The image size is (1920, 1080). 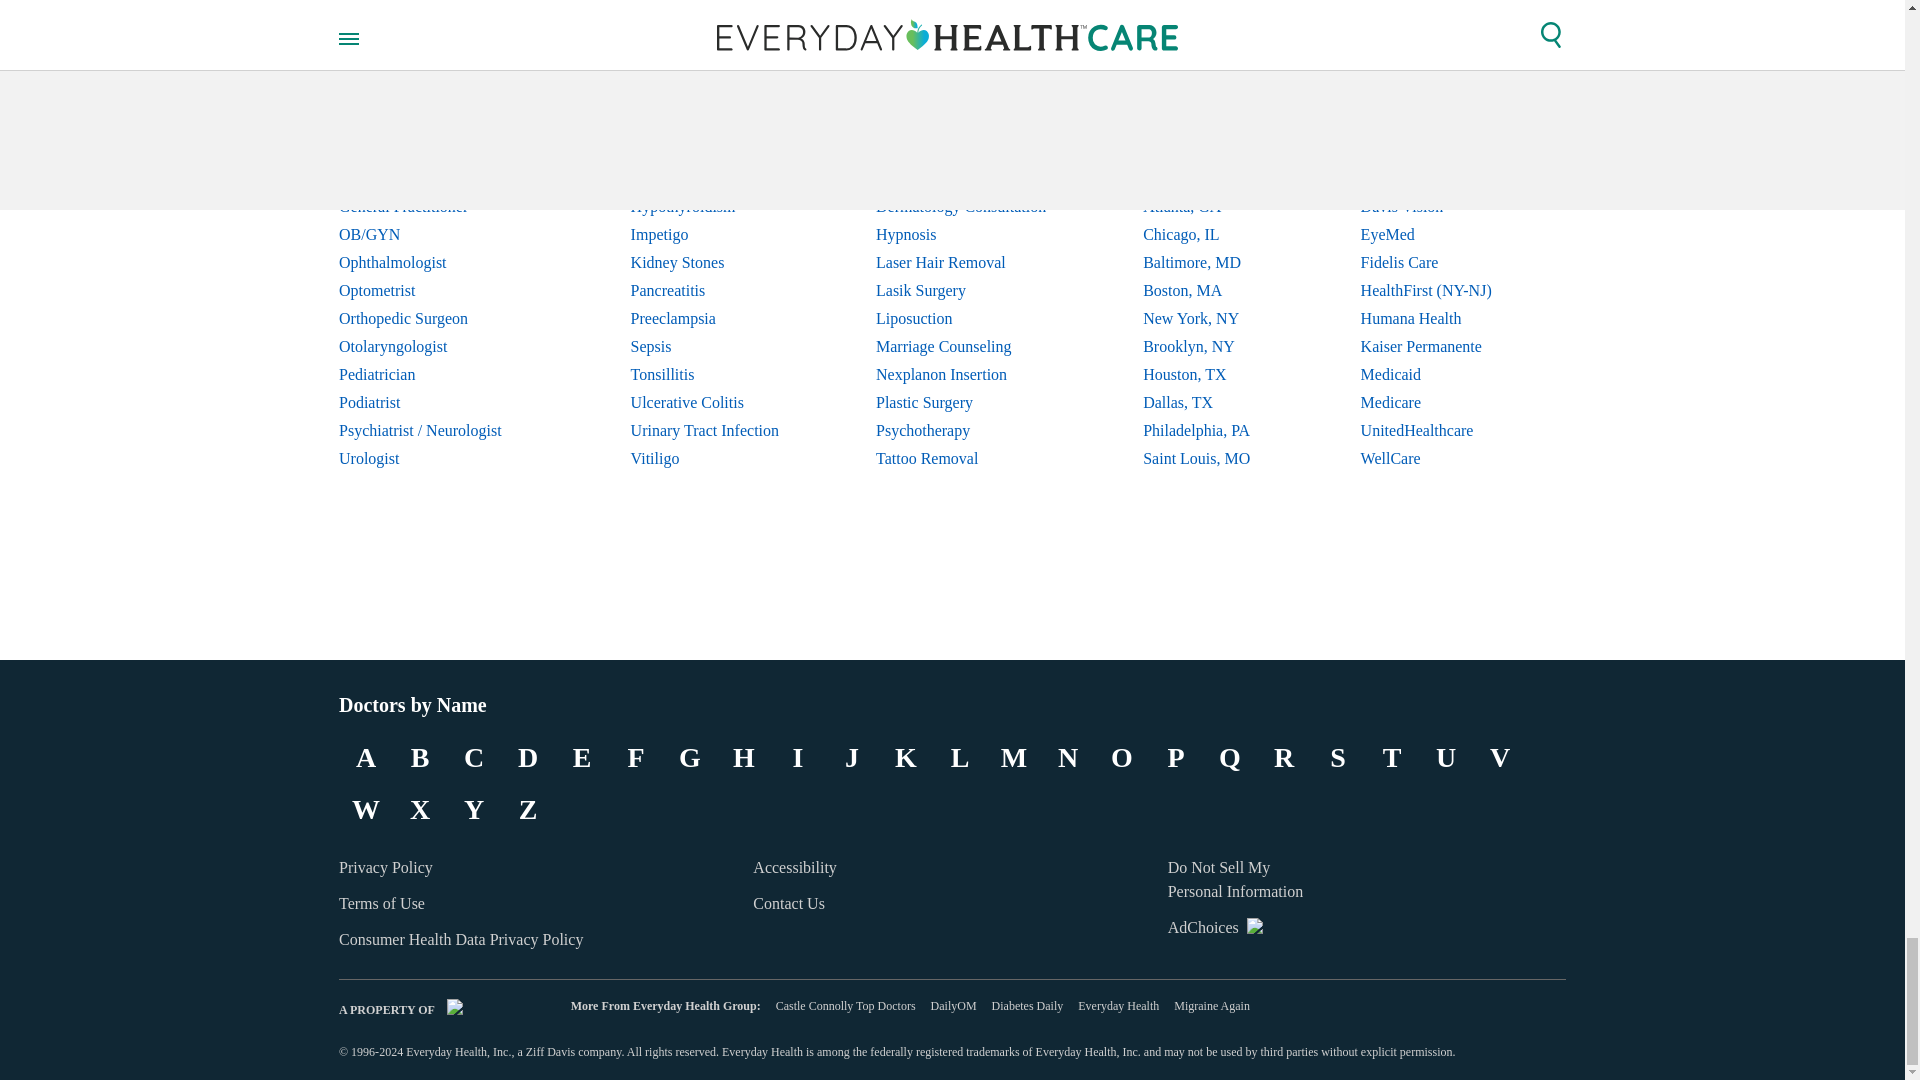 I want to click on Fibromyalgia, so click(x=705, y=151).